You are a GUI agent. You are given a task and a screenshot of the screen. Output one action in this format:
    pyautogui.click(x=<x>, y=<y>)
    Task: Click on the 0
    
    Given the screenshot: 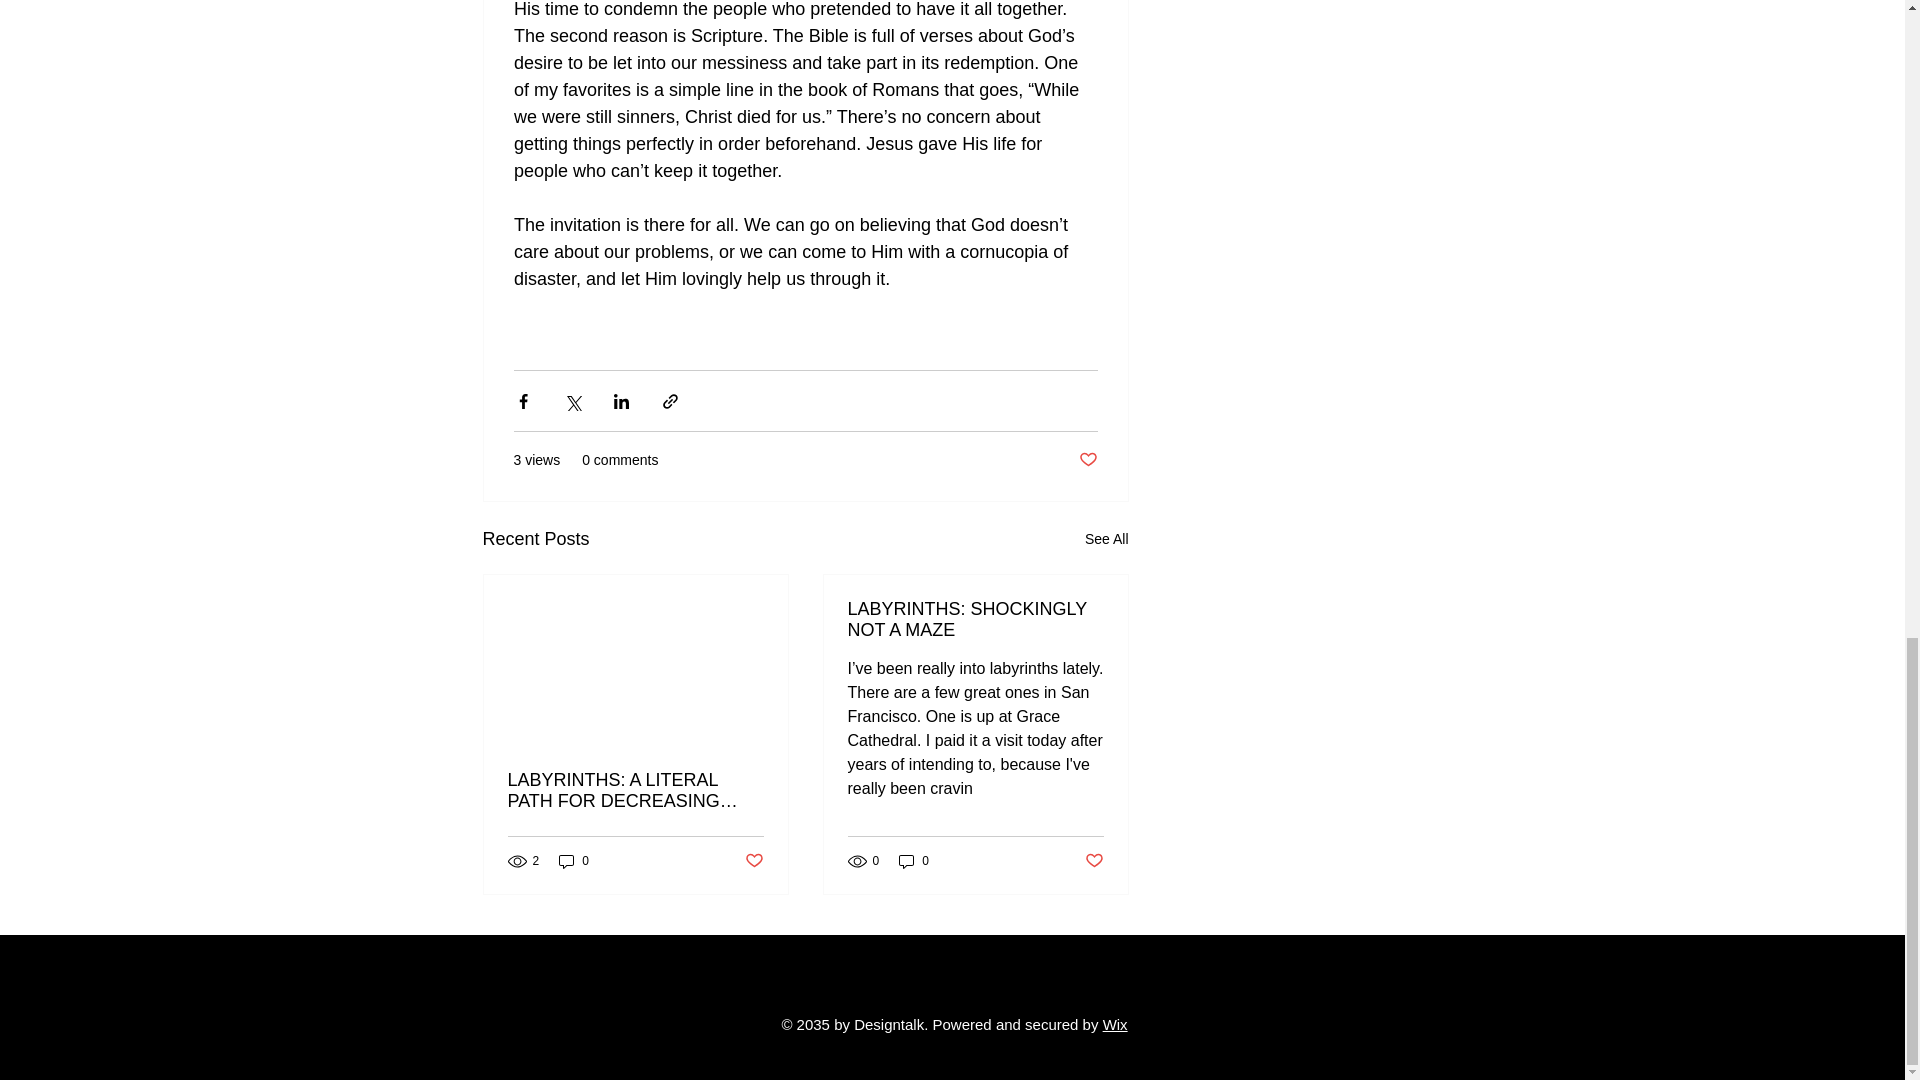 What is the action you would take?
    pyautogui.click(x=574, y=860)
    